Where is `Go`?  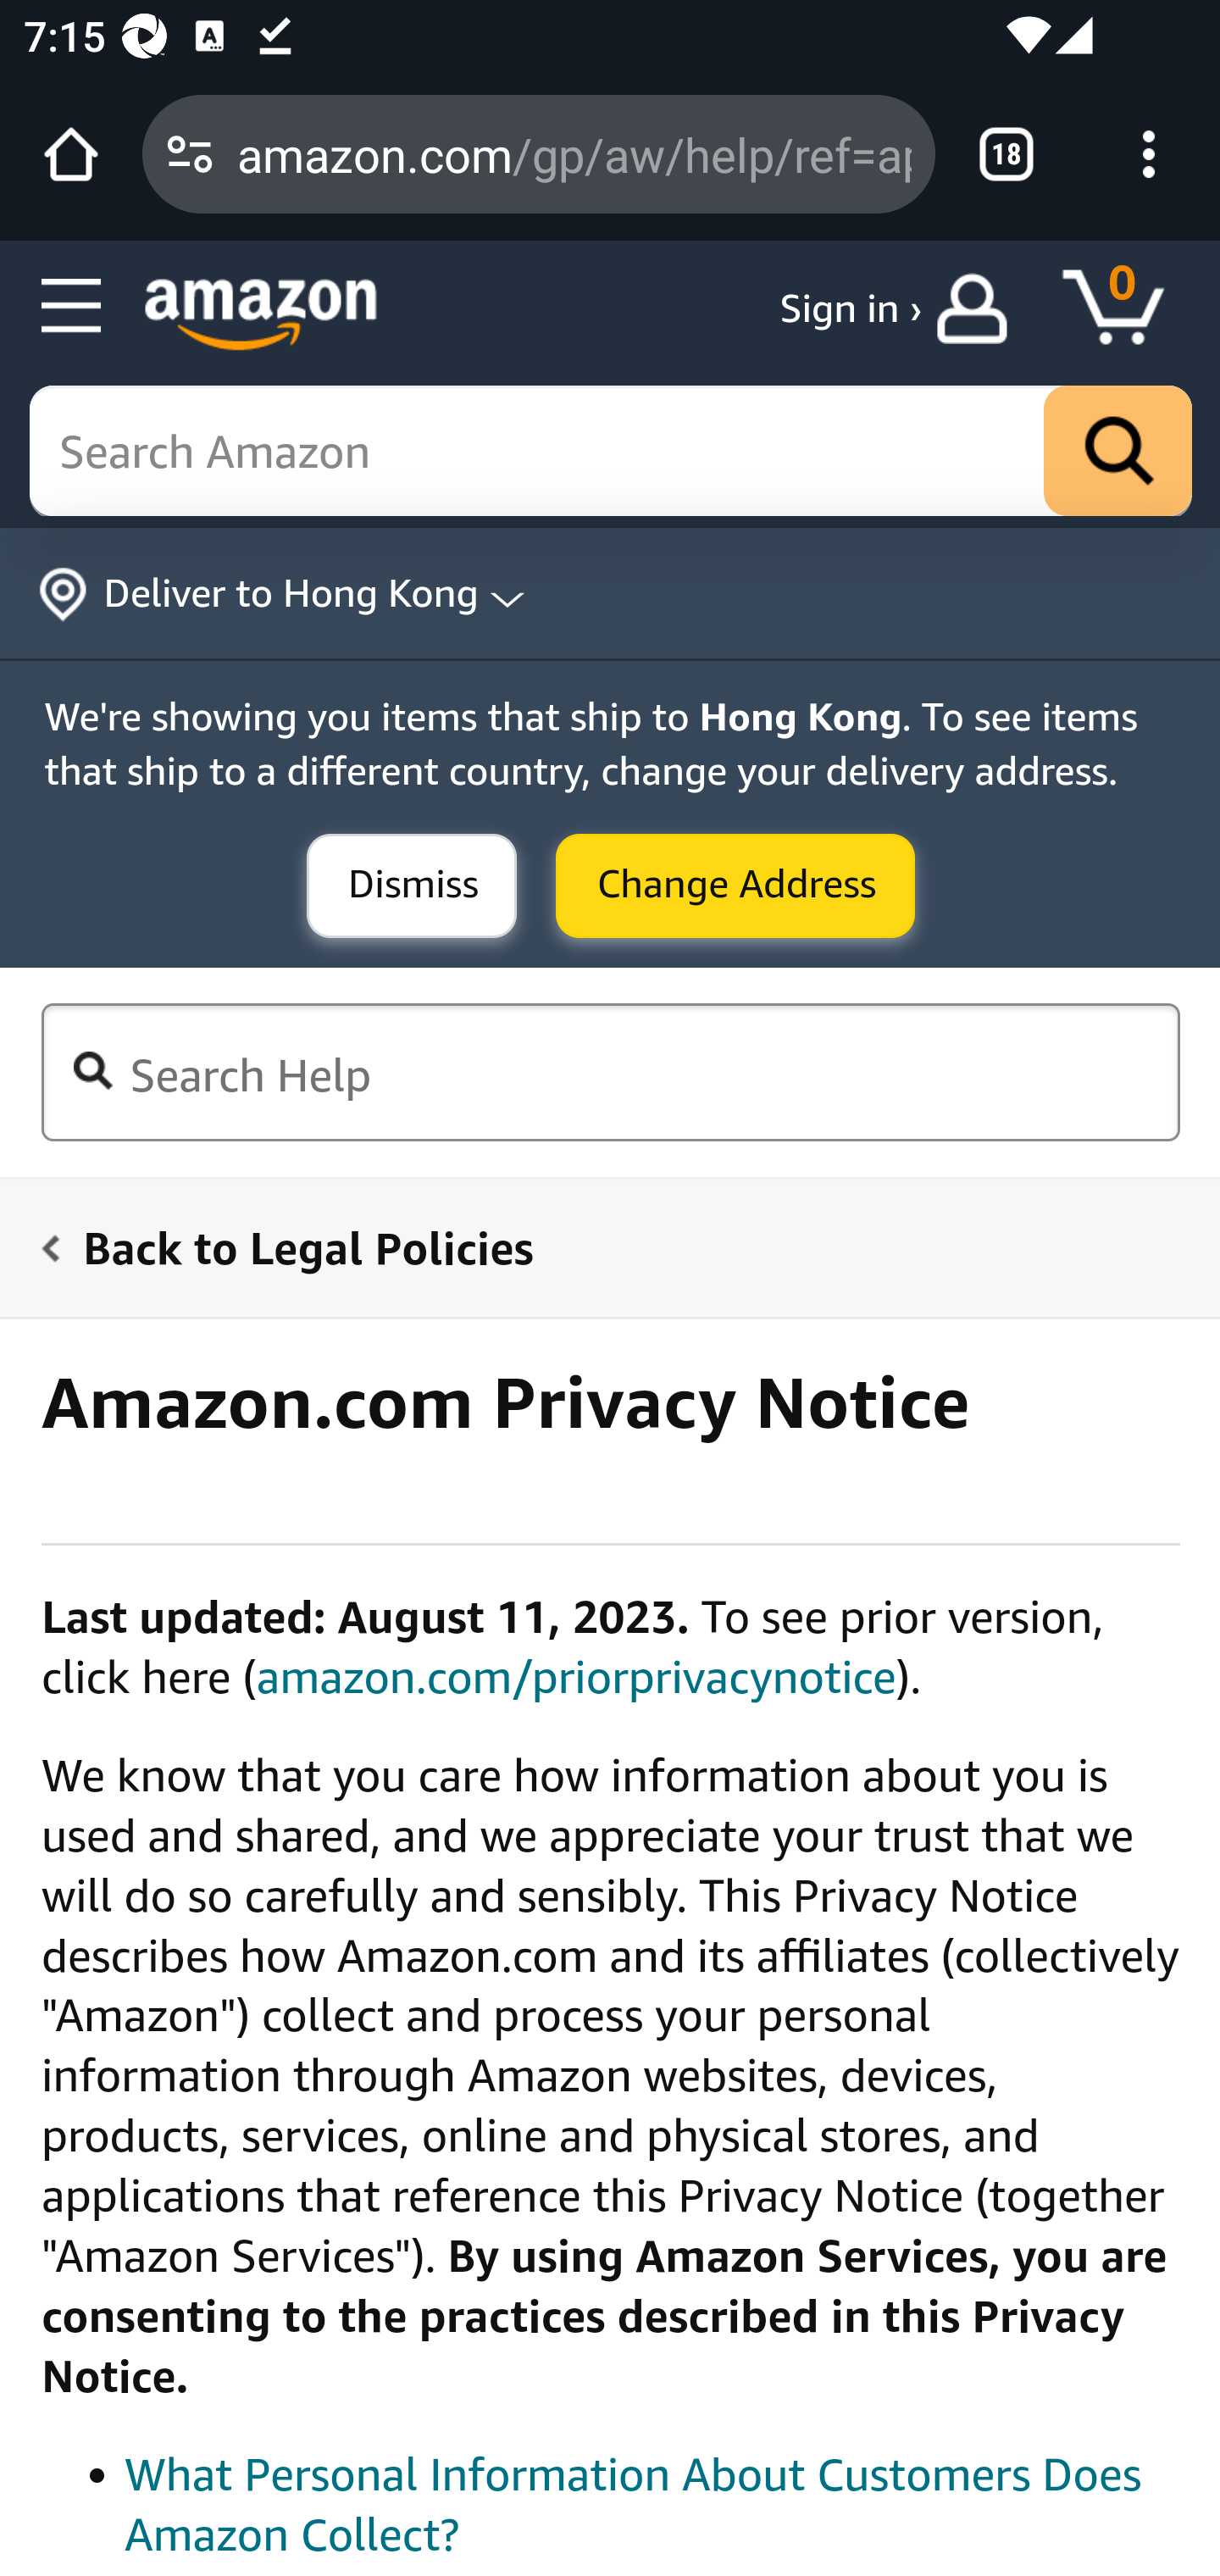 Go is located at coordinates (1118, 452).